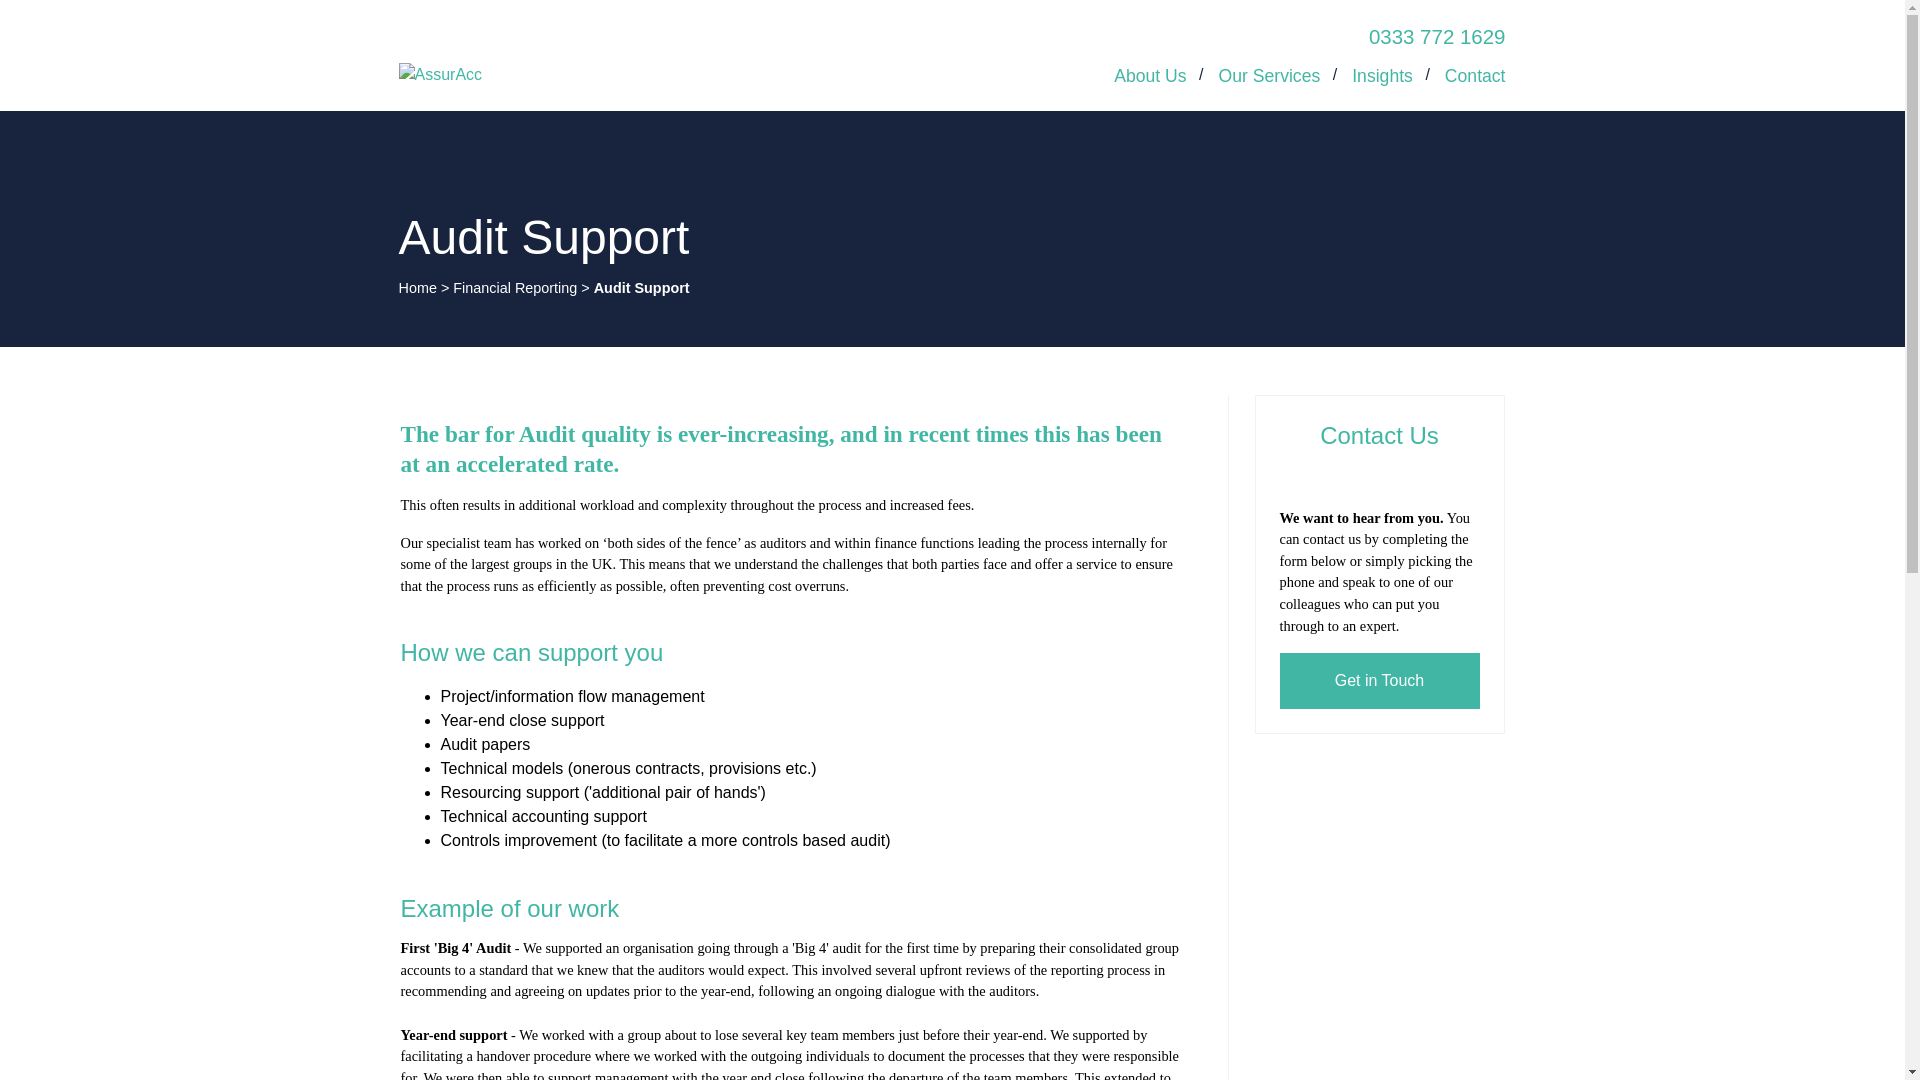 This screenshot has height=1080, width=1920. I want to click on Our Services, so click(1270, 76).